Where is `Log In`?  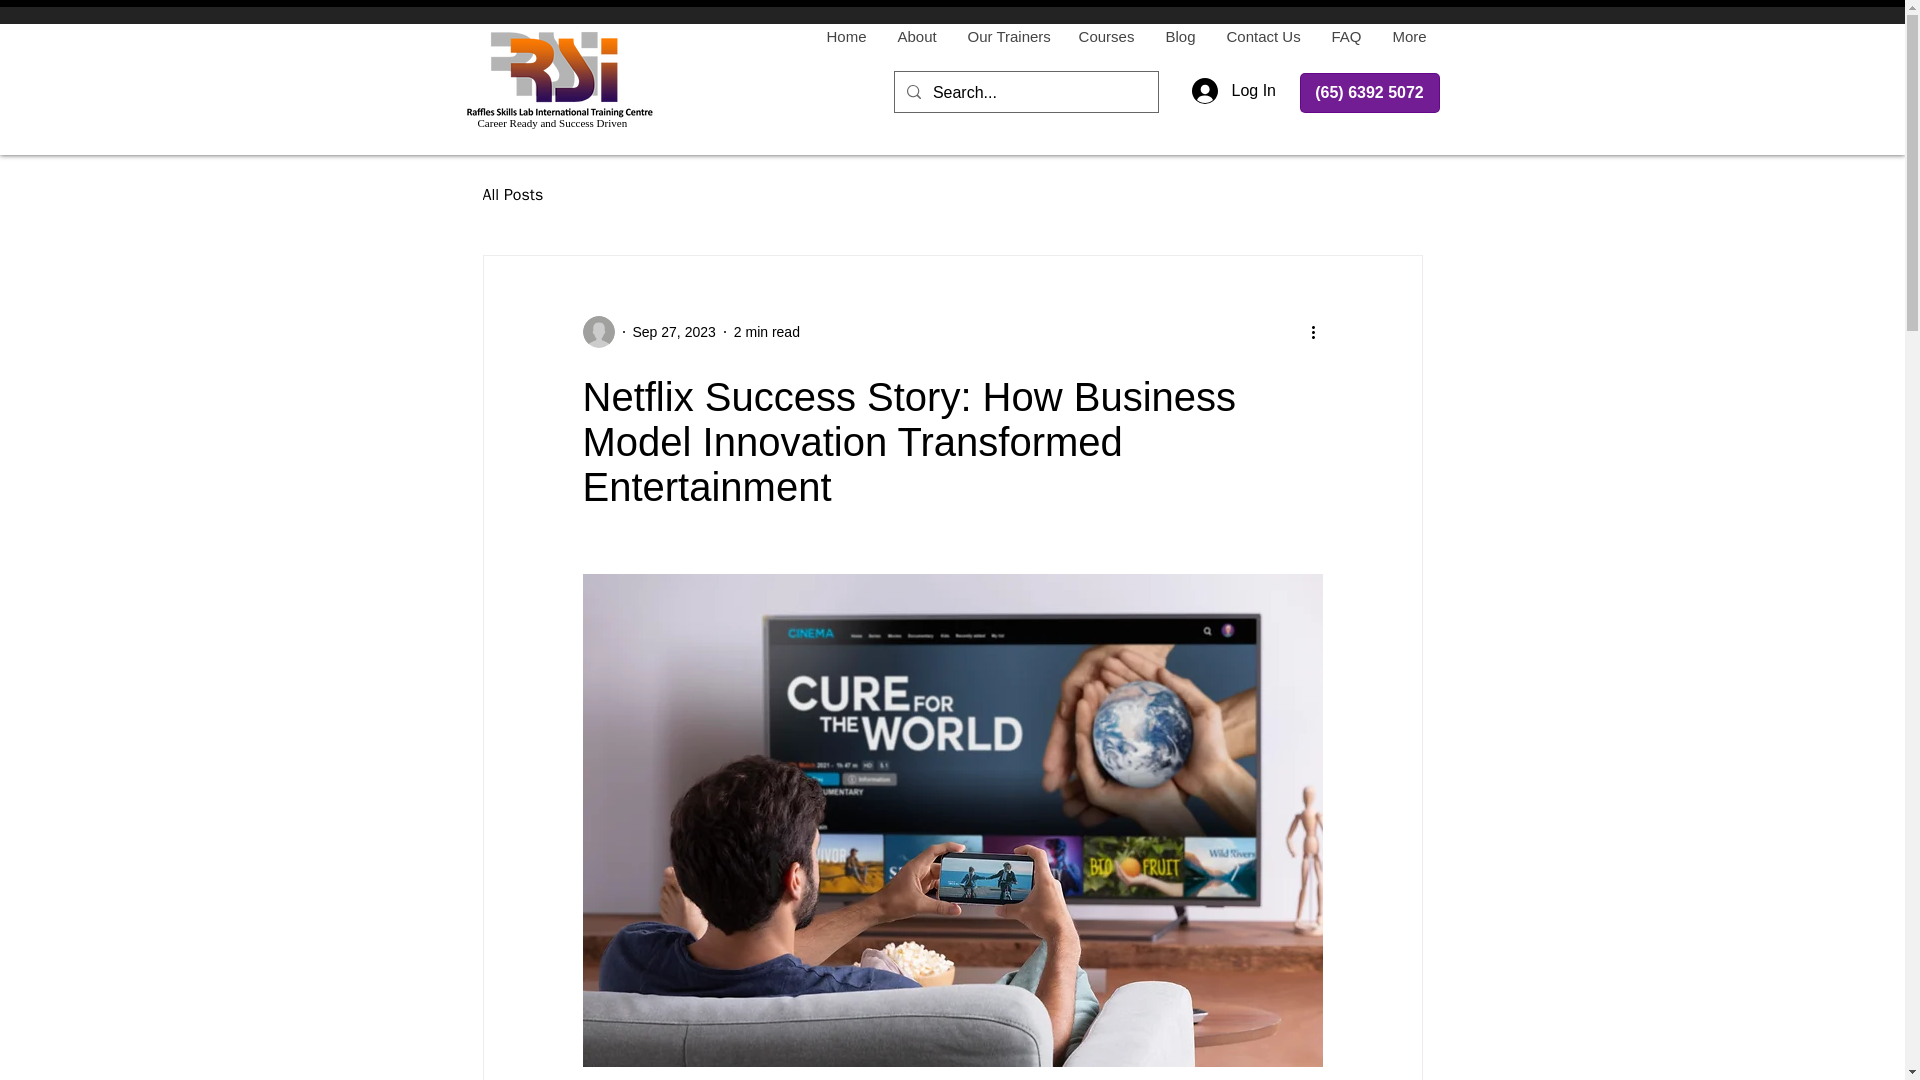 Log In is located at coordinates (1226, 91).